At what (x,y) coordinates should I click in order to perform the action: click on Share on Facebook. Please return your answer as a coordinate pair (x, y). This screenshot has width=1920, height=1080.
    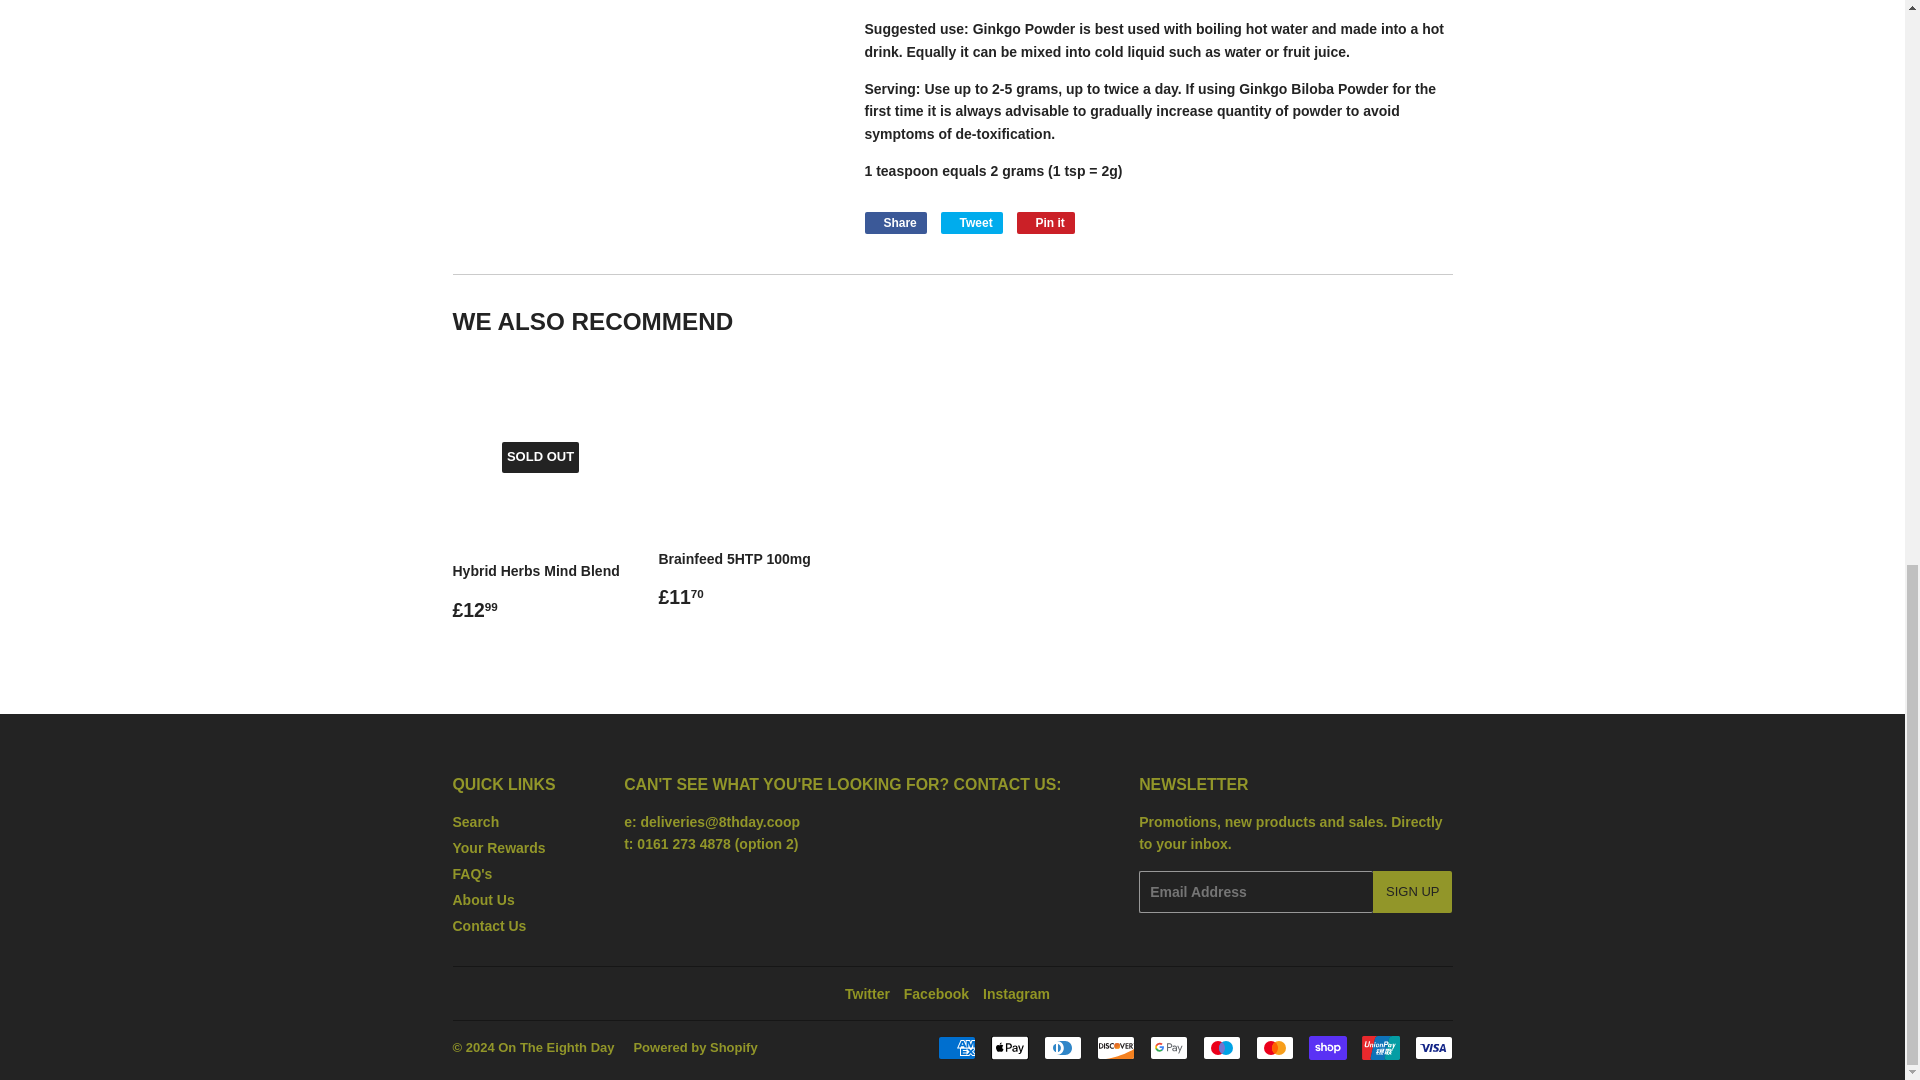
    Looking at the image, I should click on (894, 222).